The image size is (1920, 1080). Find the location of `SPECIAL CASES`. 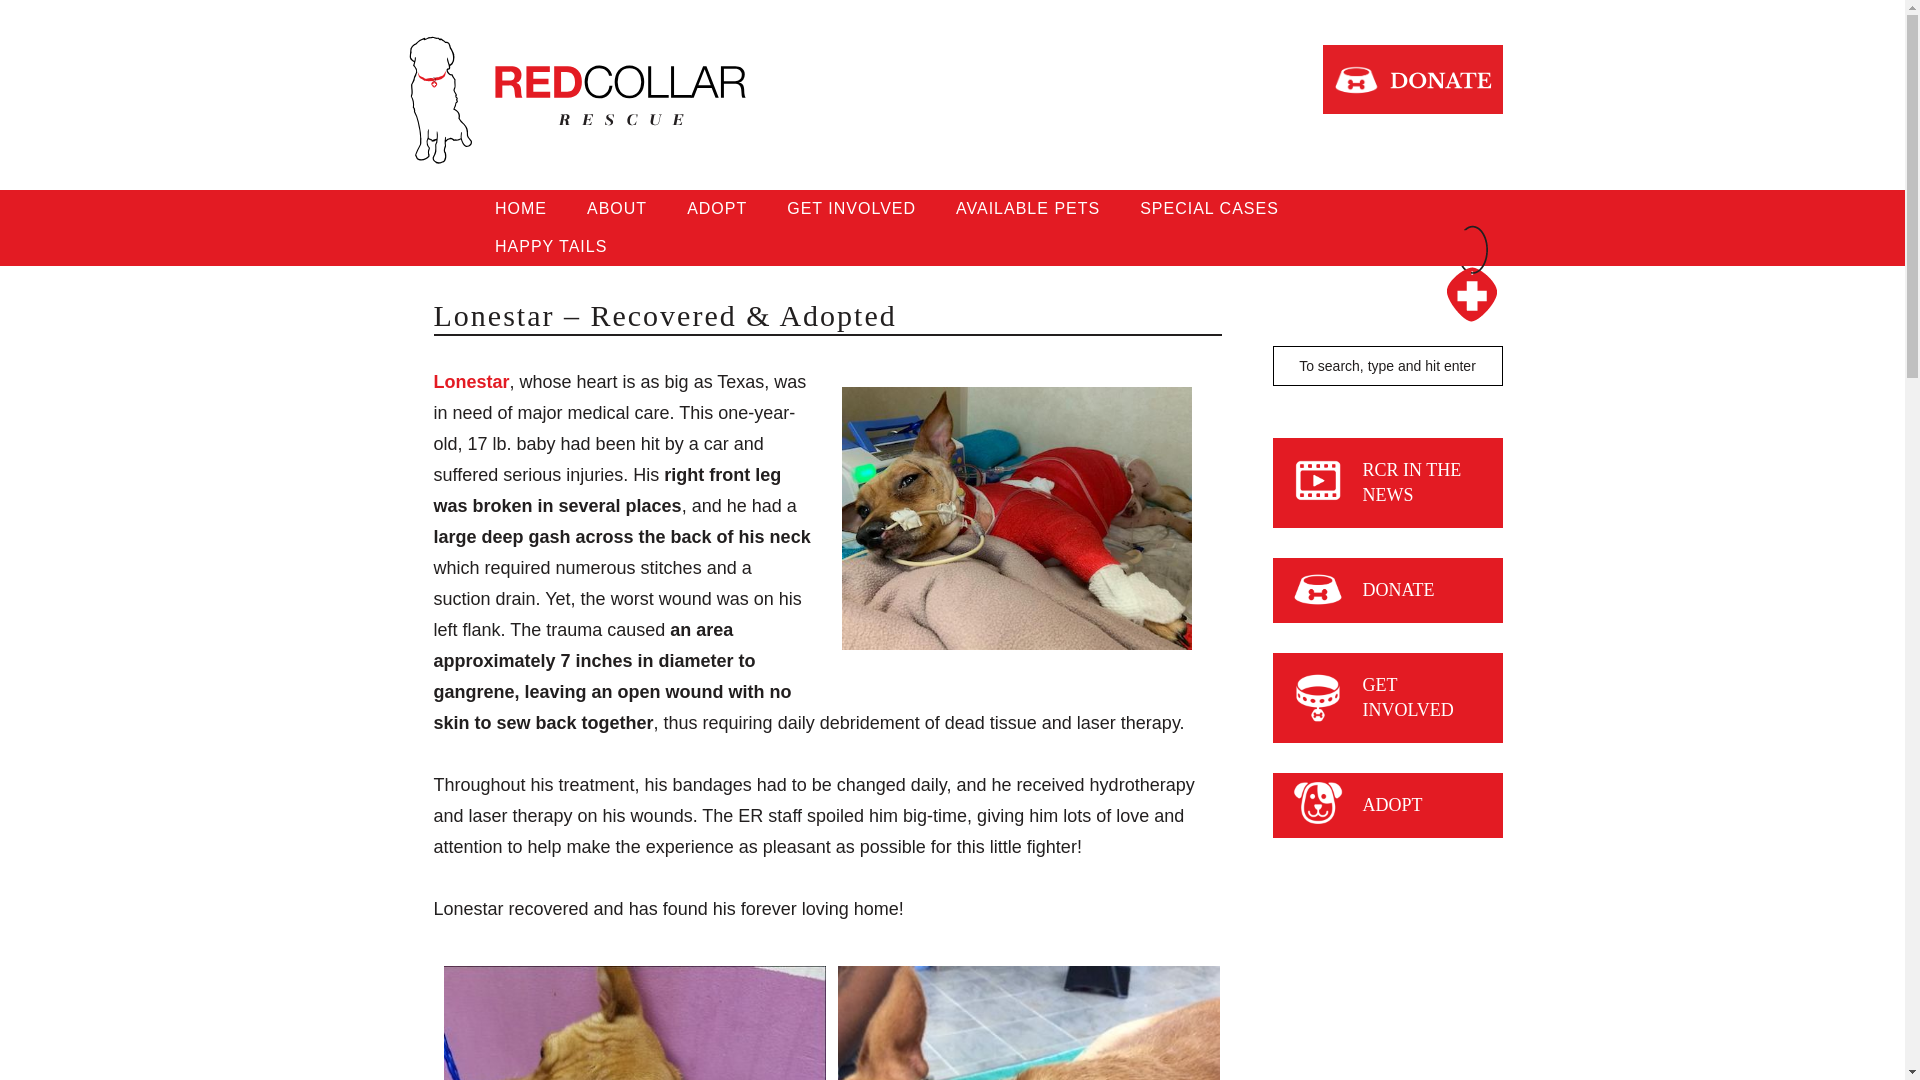

SPECIAL CASES is located at coordinates (1209, 208).